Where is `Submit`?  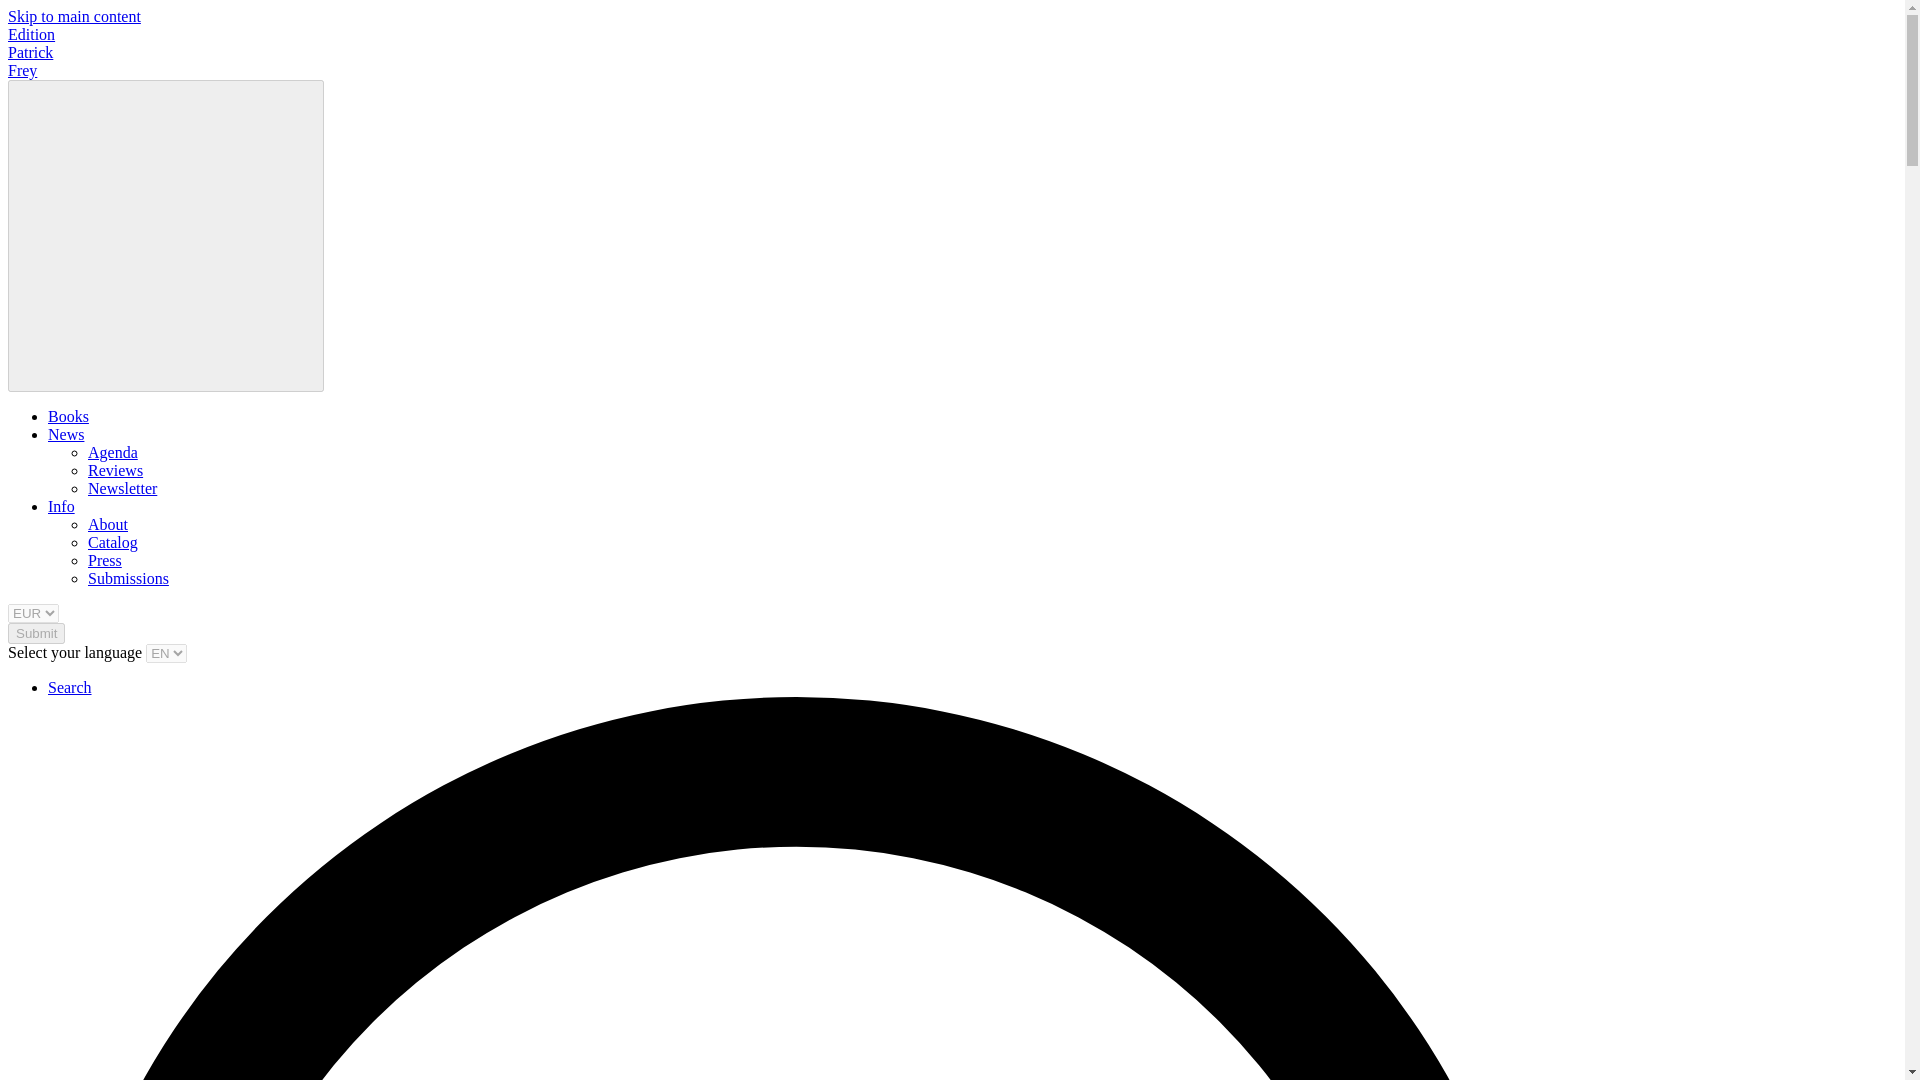
Submit is located at coordinates (36, 633).